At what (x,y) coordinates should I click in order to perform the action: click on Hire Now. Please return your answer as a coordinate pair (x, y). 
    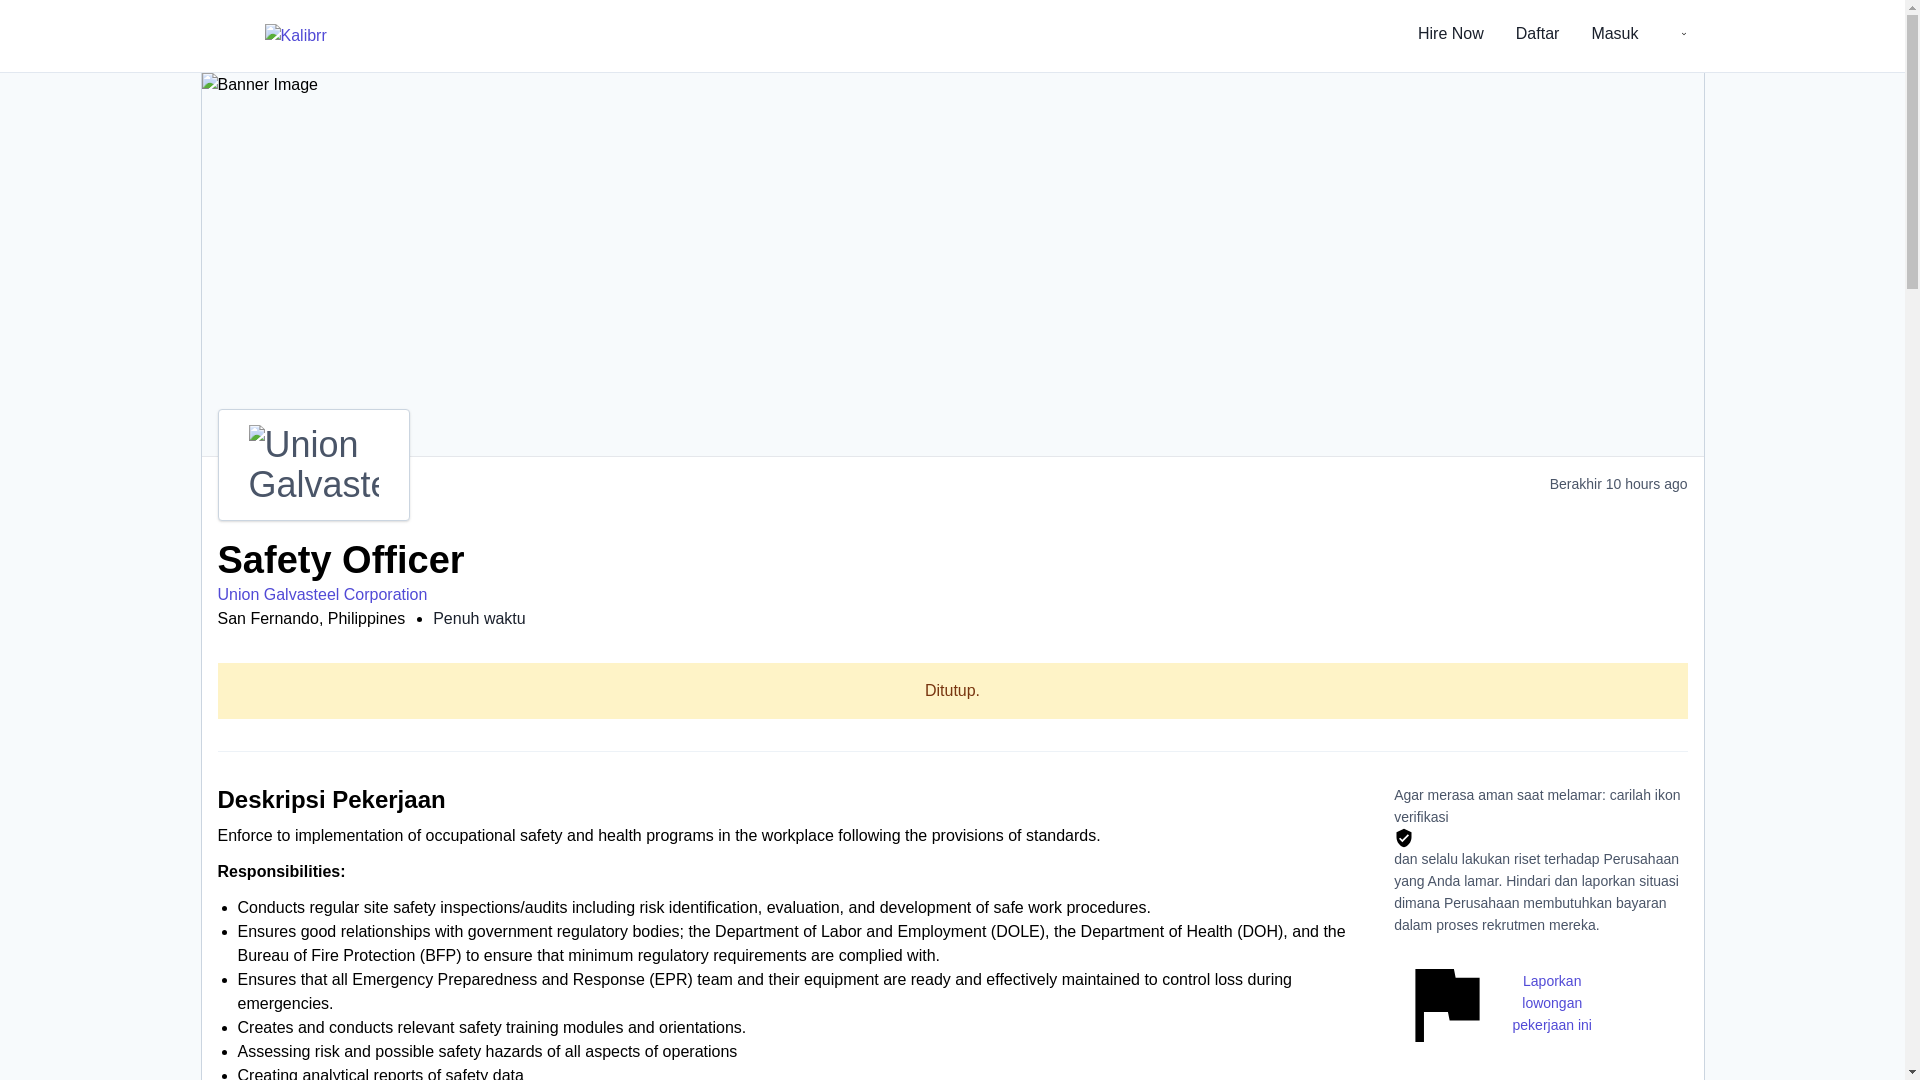
    Looking at the image, I should click on (1450, 36).